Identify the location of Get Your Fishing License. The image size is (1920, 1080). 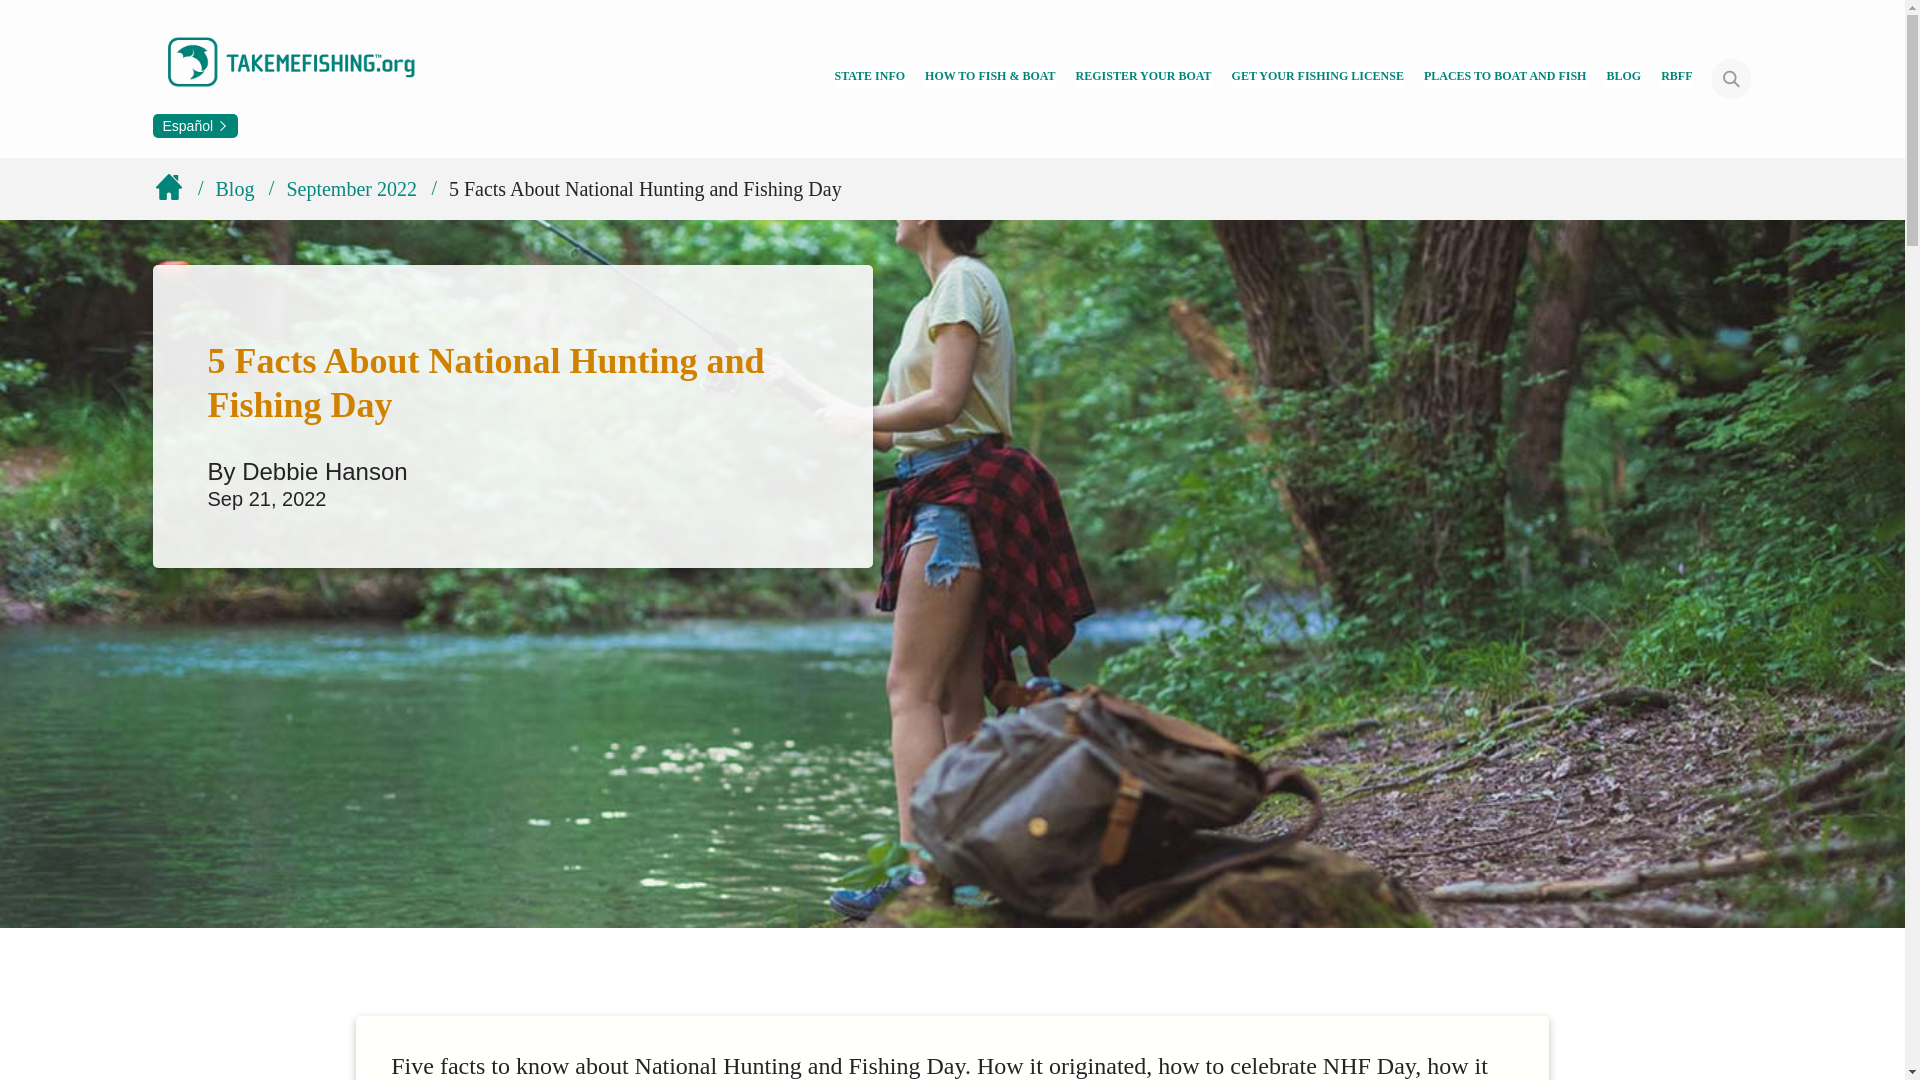
(1318, 78).